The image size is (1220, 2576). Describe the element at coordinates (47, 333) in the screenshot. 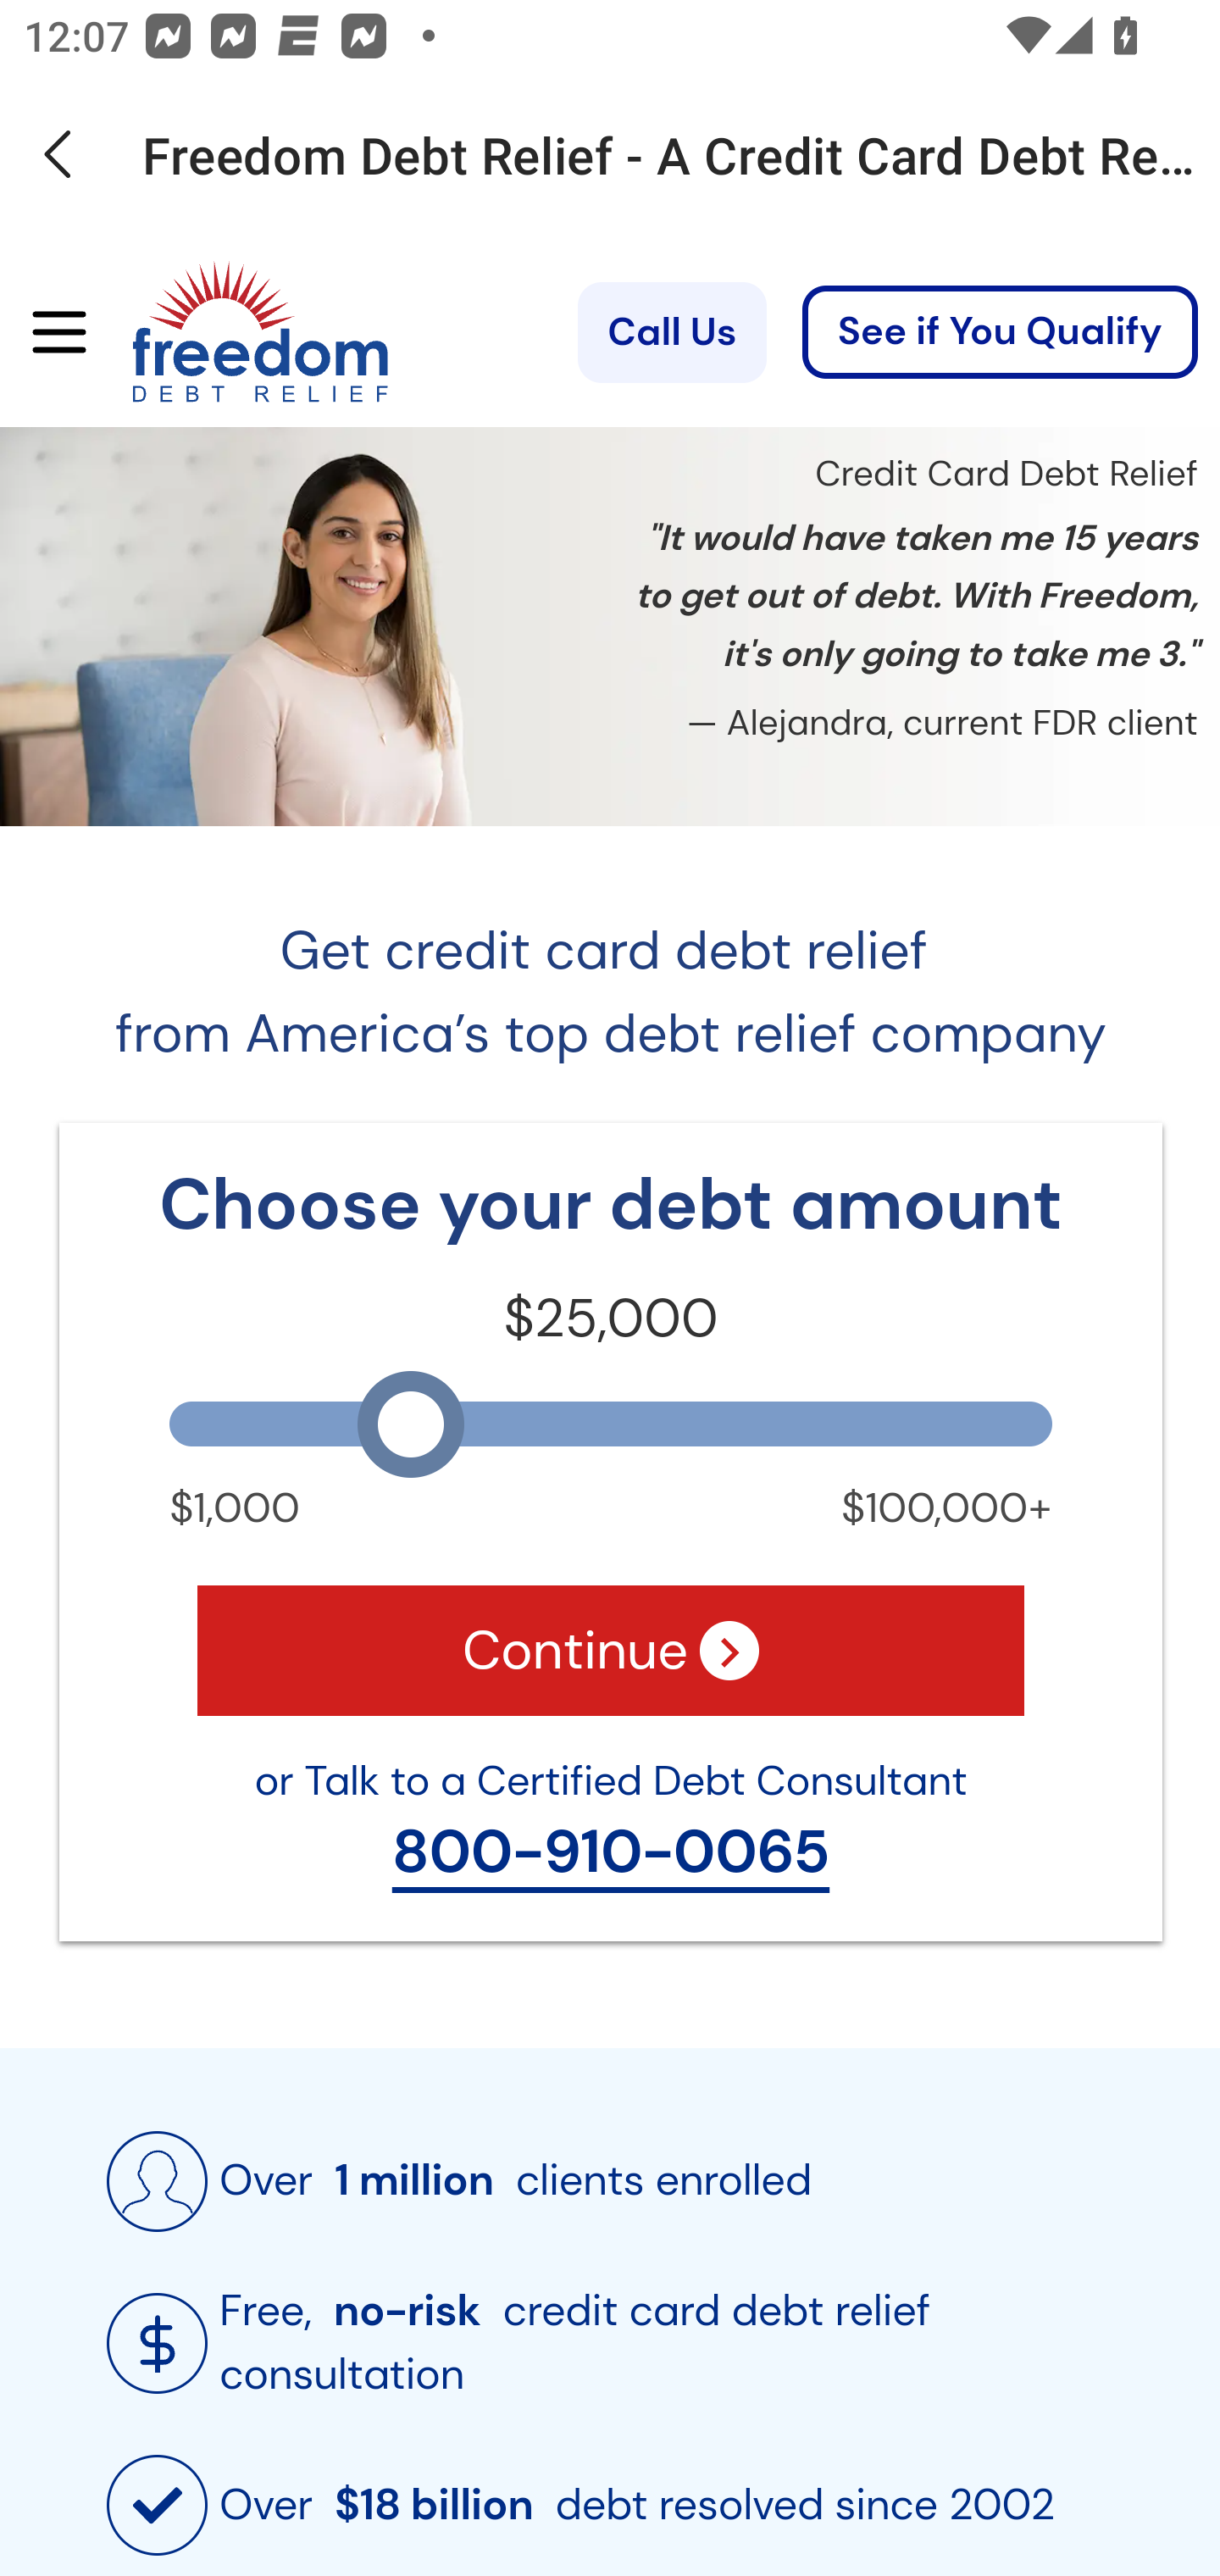

I see `menu toggle` at that location.